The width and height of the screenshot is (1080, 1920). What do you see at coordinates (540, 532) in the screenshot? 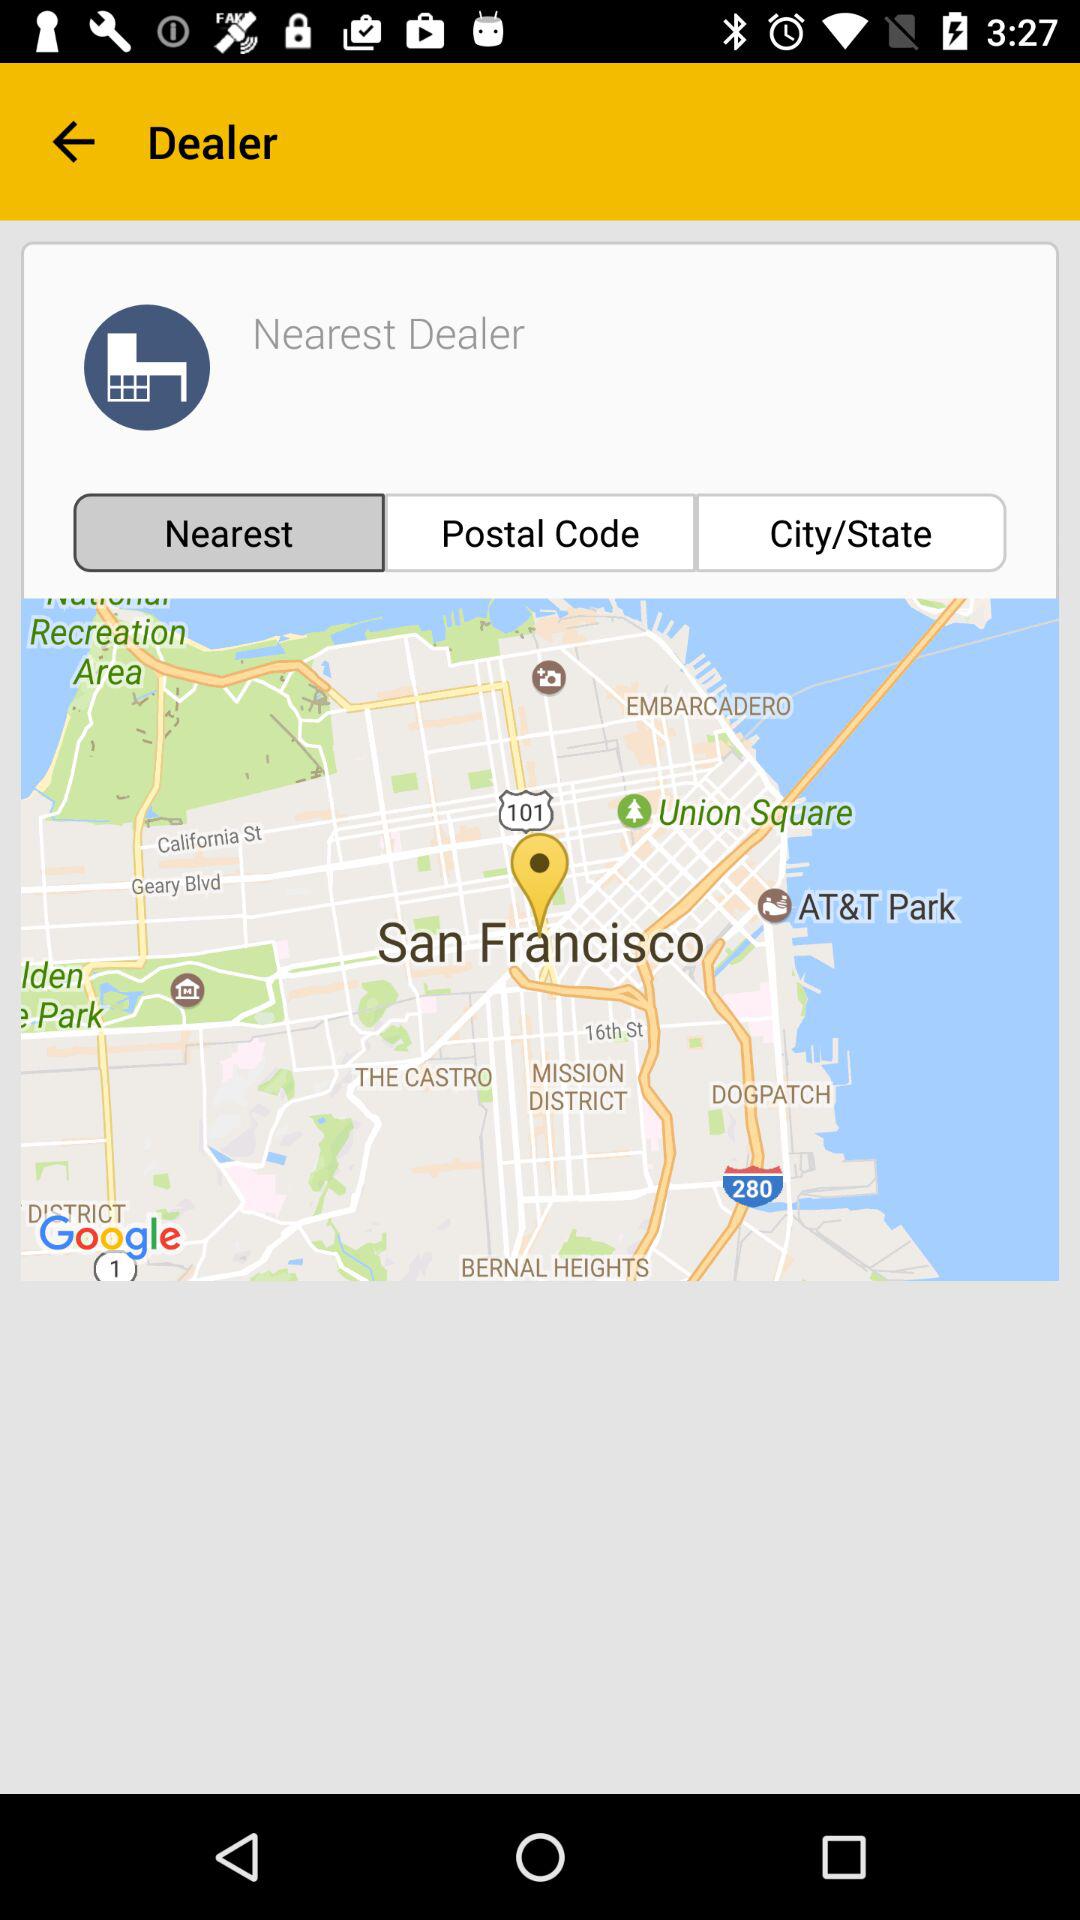
I see `open the item next to the city/state` at bounding box center [540, 532].